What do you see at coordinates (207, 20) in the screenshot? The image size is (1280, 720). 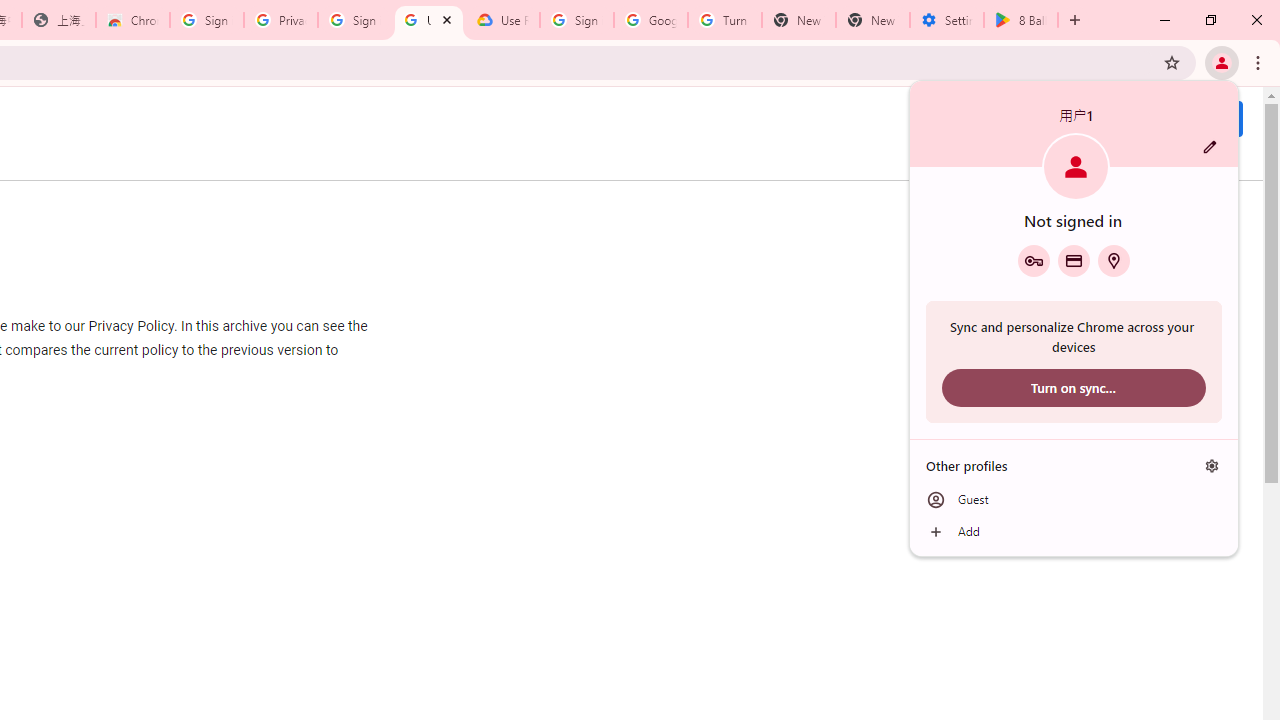 I see `Sign in - Google Accounts` at bounding box center [207, 20].